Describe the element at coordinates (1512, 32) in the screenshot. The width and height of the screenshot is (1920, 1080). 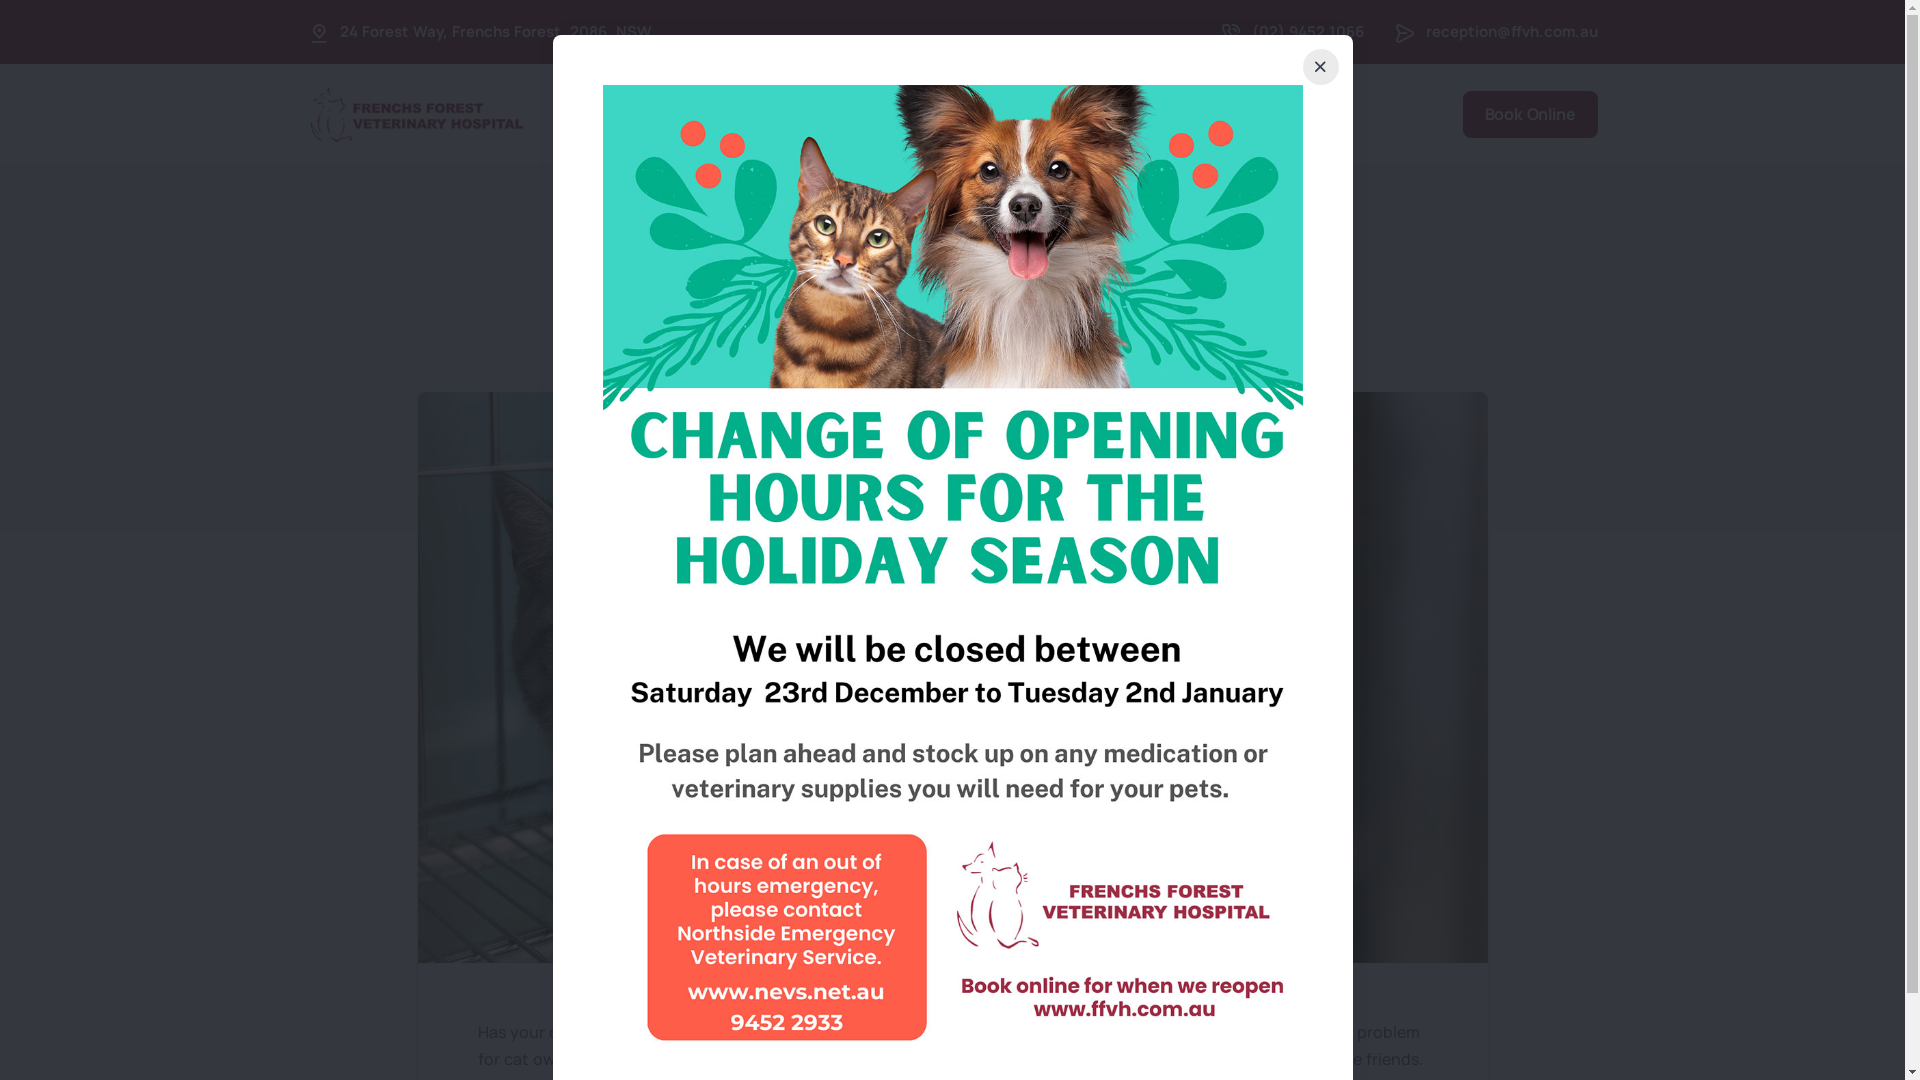
I see `reception@ffvh.com.au` at that location.